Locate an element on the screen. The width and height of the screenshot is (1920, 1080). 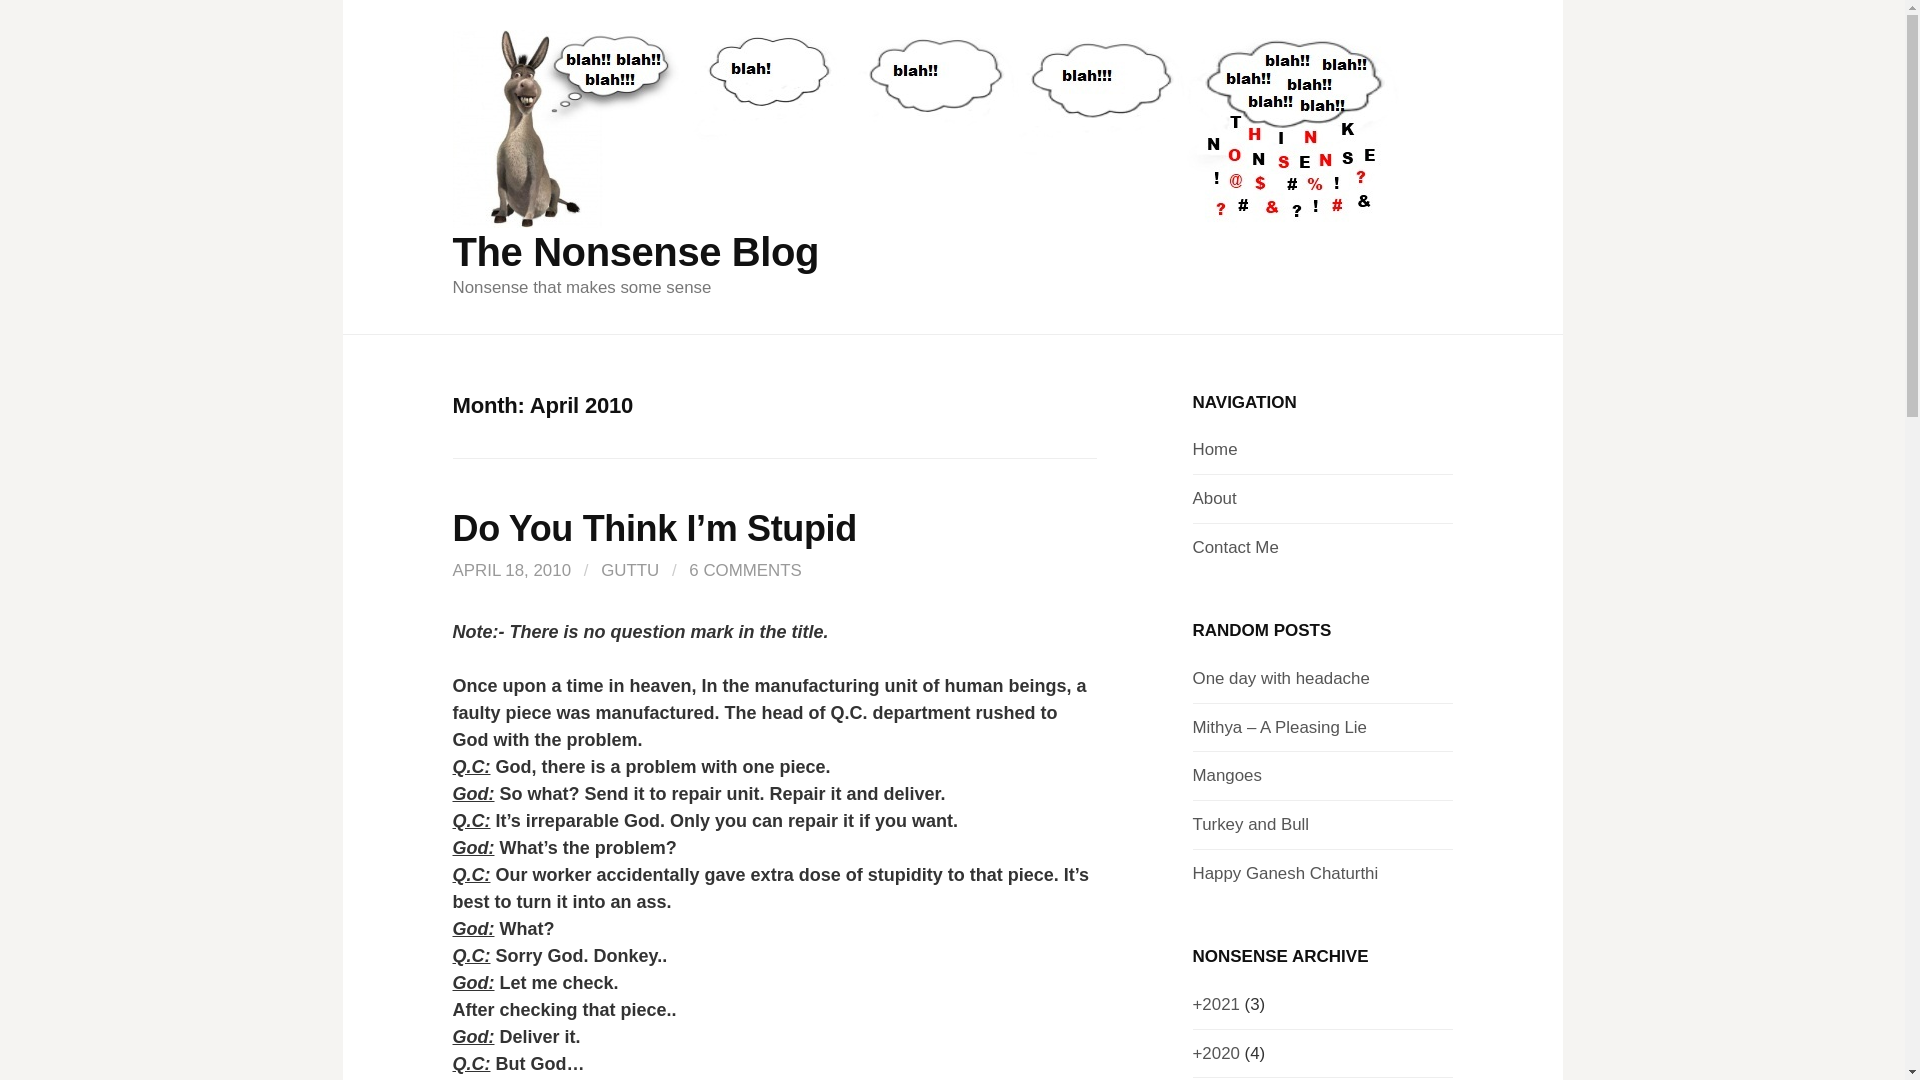
APRIL 18, 2010 is located at coordinates (510, 570).